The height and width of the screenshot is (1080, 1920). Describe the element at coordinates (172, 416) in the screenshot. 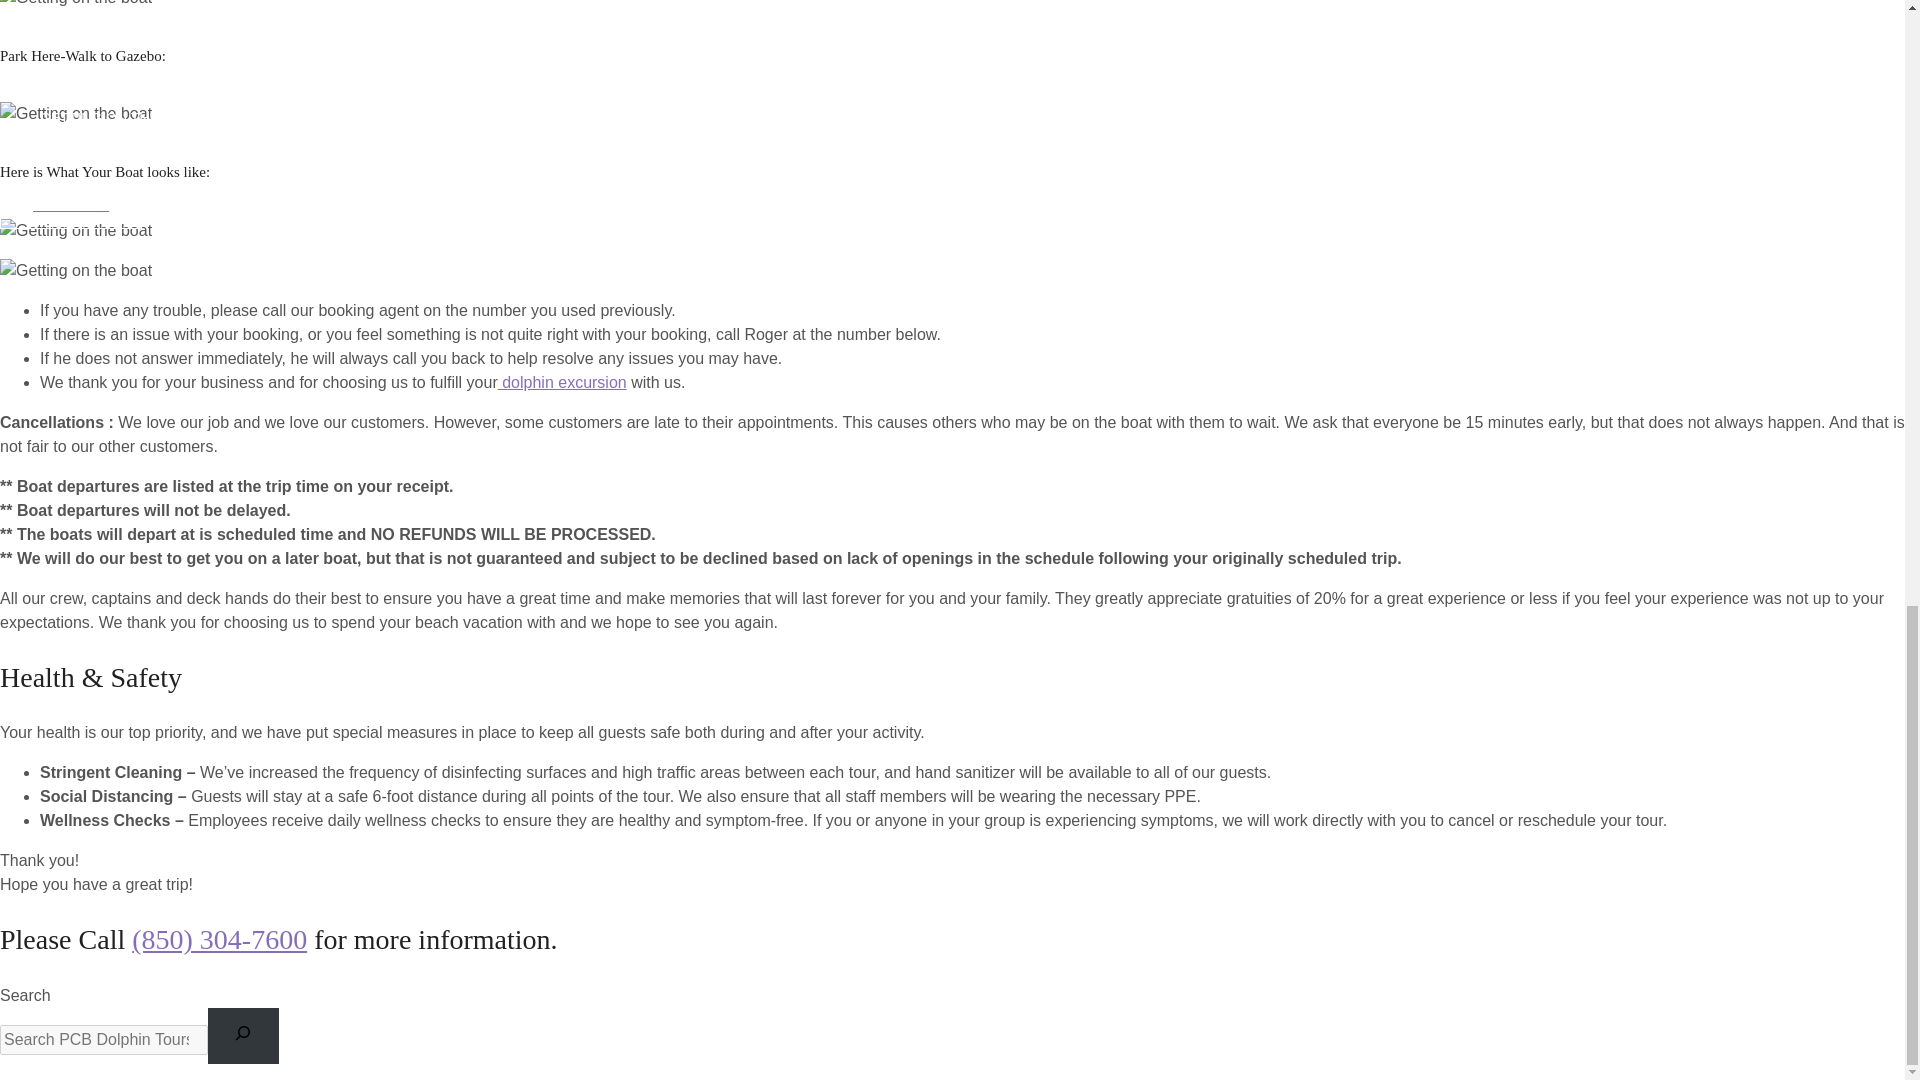

I see `DOLPHIN BOAT RAMP` at that location.